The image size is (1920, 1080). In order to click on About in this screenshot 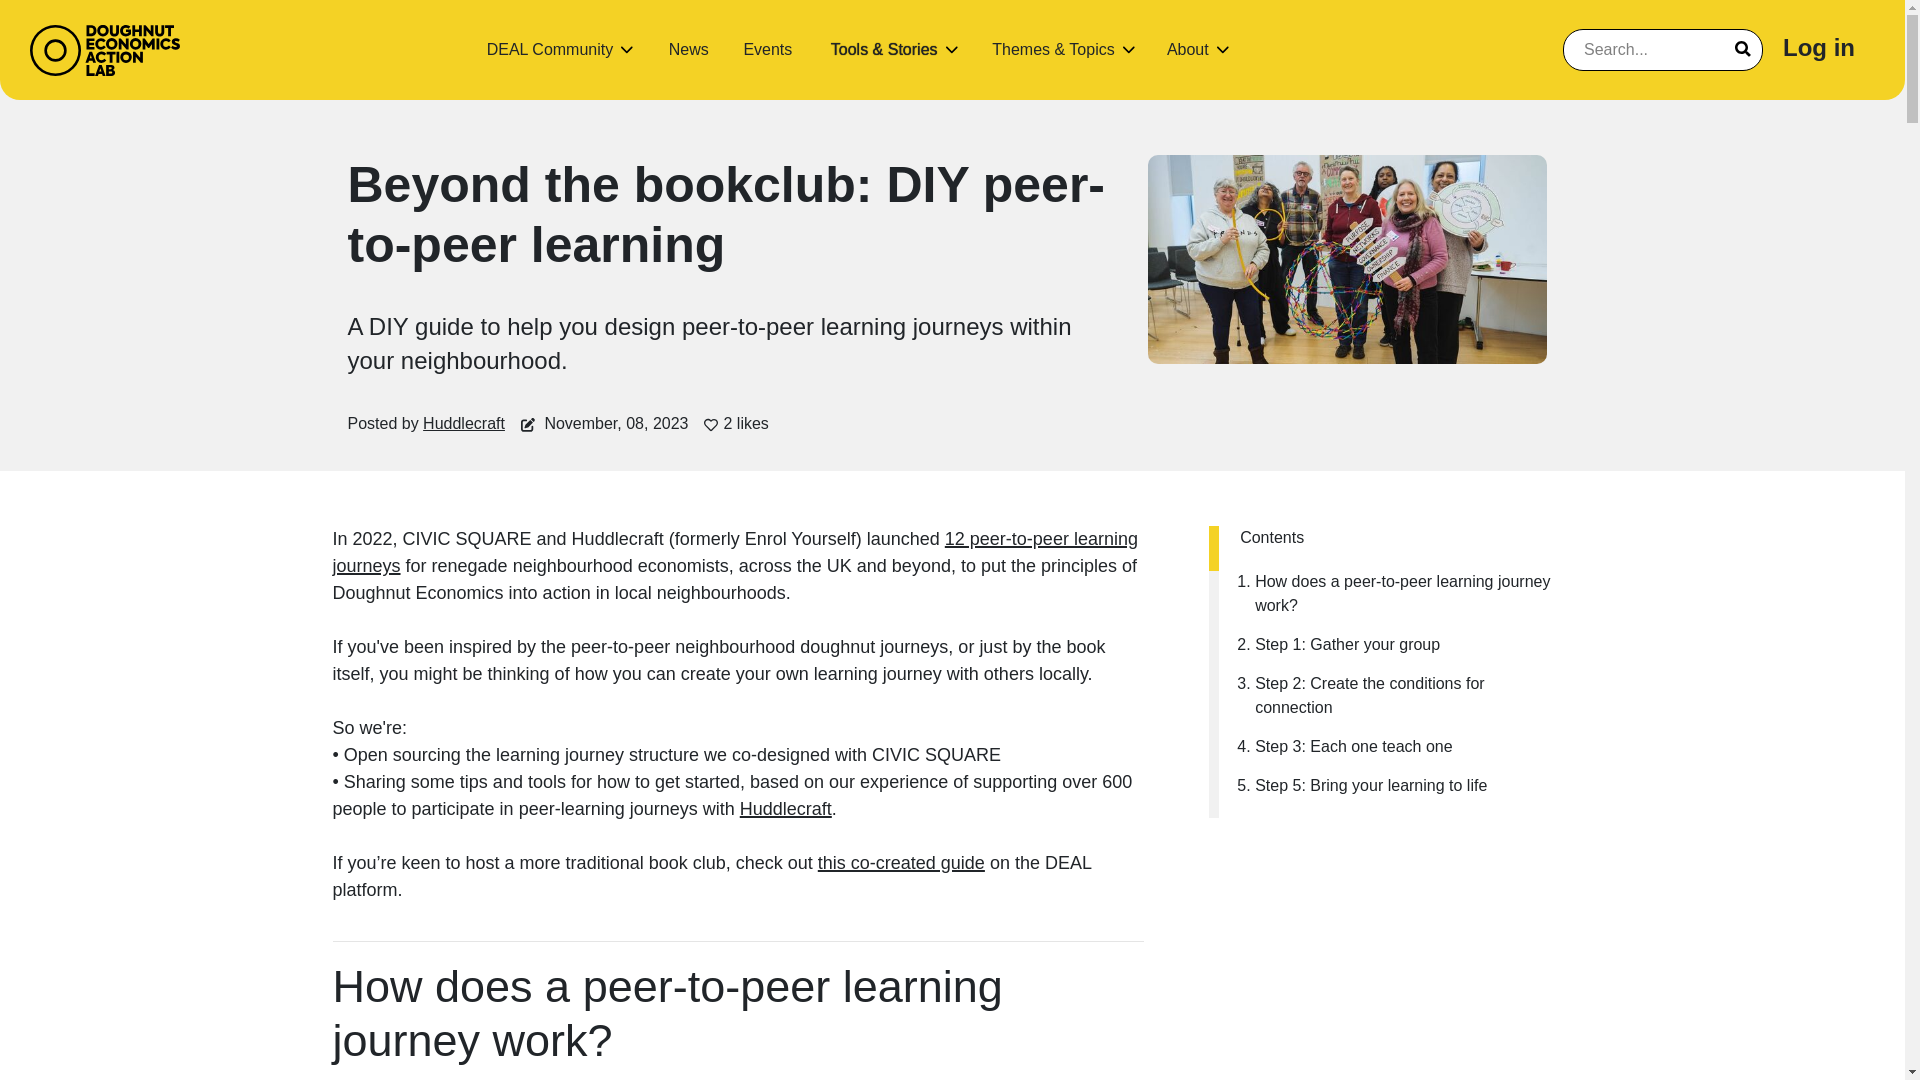, I will do `click(1188, 49)`.